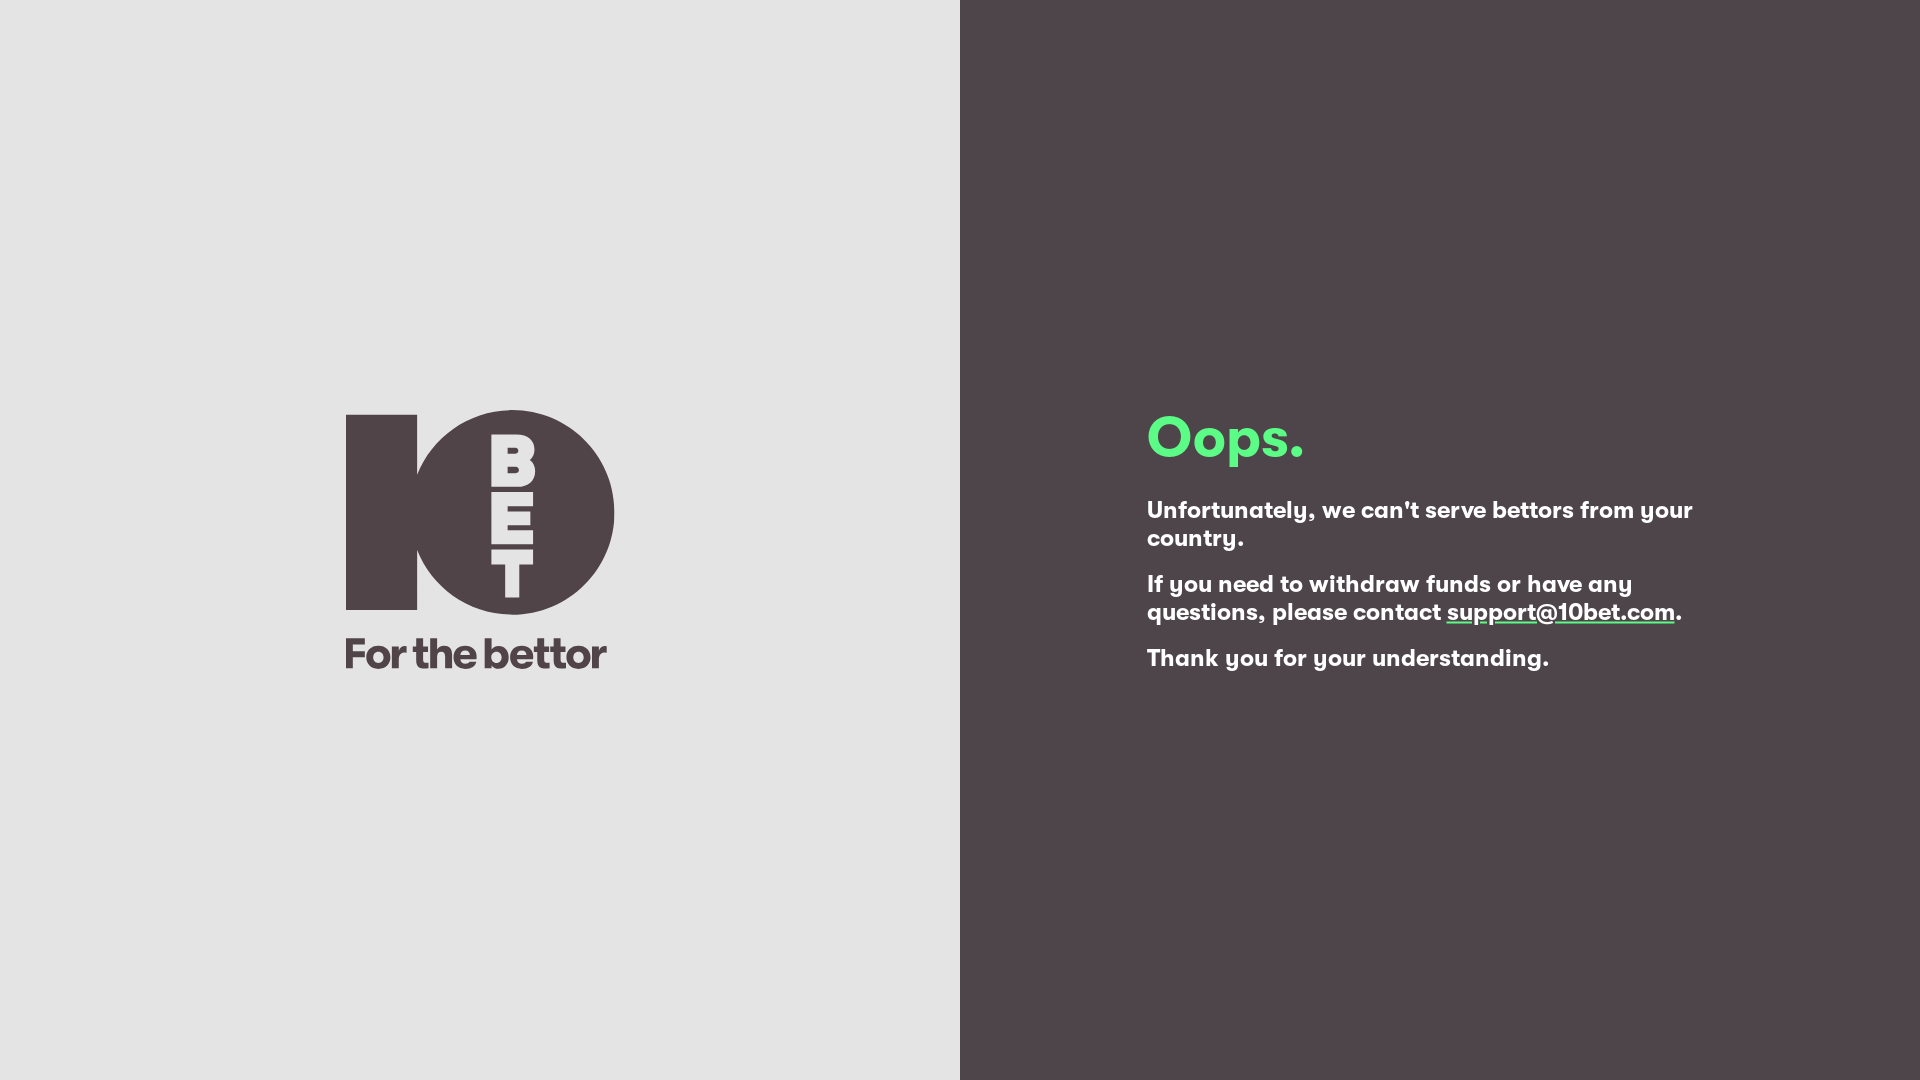 The image size is (1920, 1080). What do you see at coordinates (1560, 612) in the screenshot?
I see `support@10bet.com` at bounding box center [1560, 612].